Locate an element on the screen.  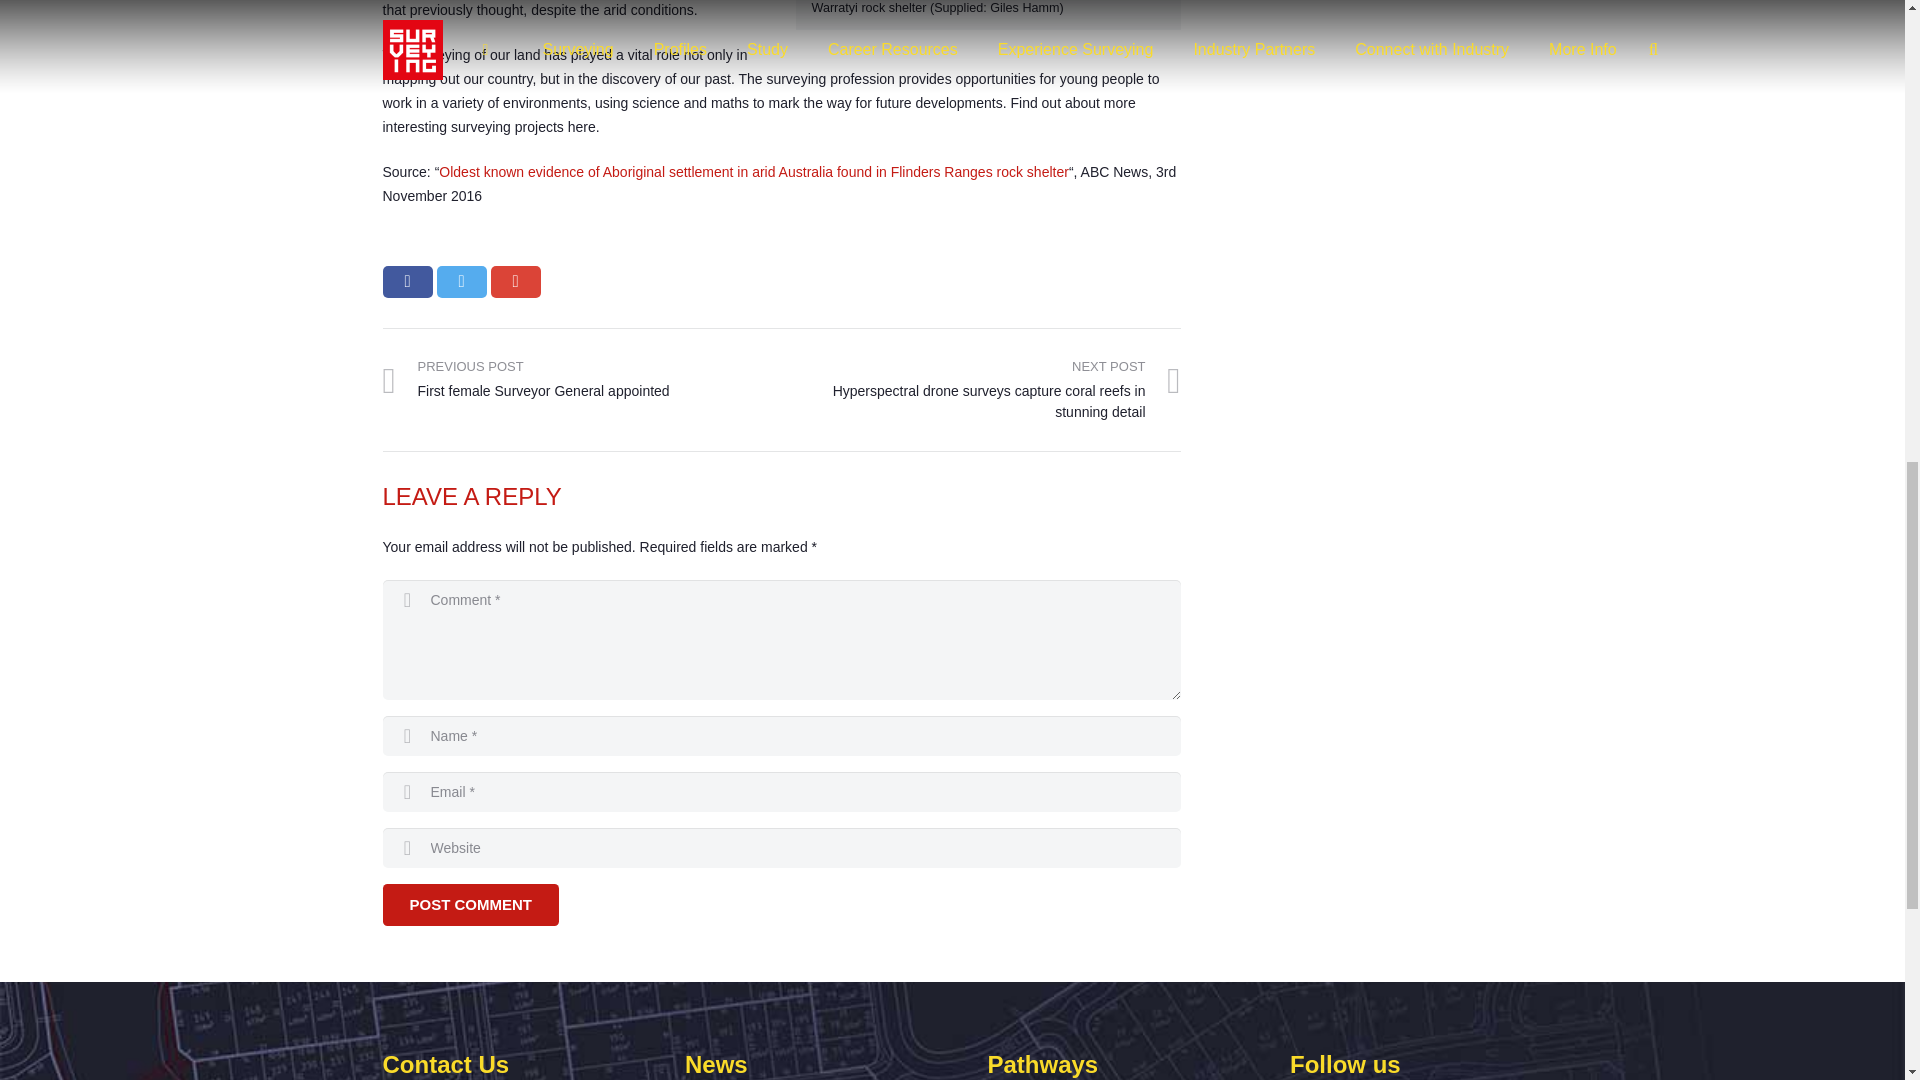
Share this is located at coordinates (514, 282).